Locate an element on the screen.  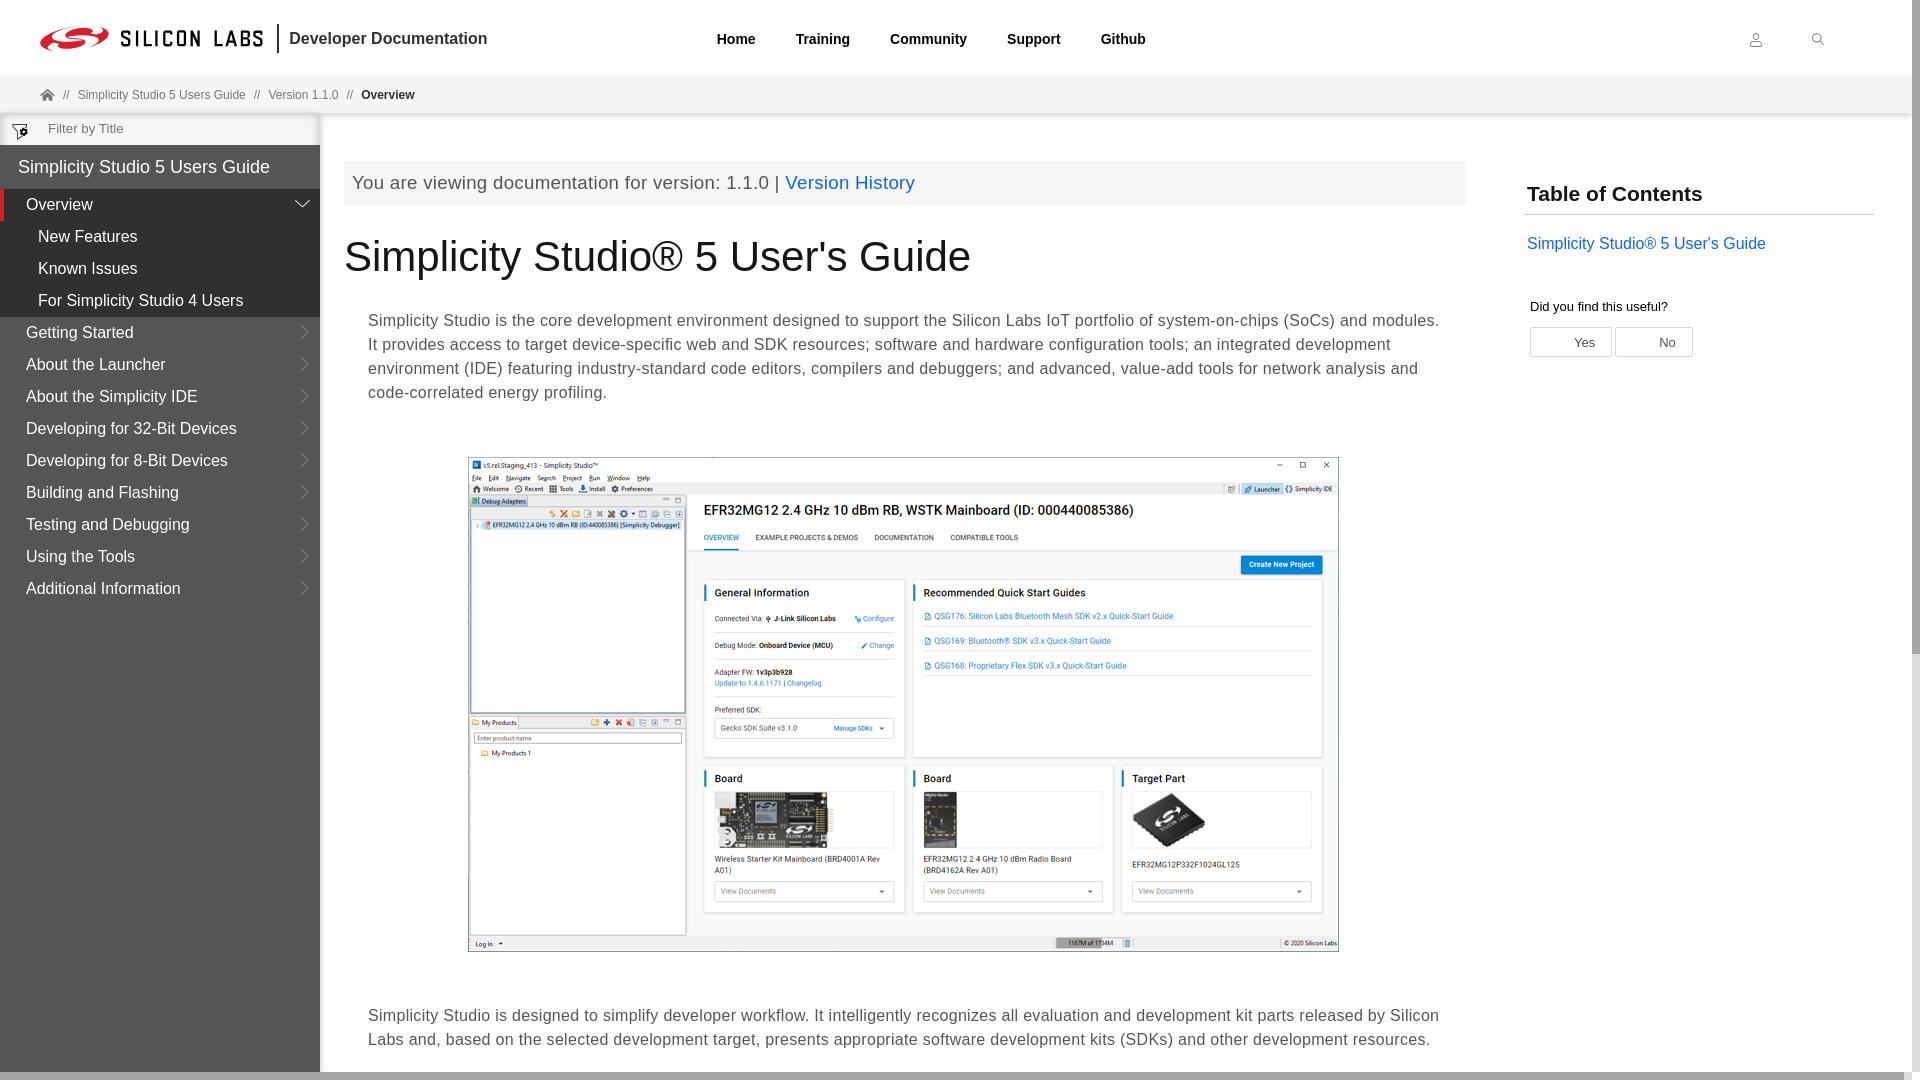
Testing and Debugging is located at coordinates (160, 524).